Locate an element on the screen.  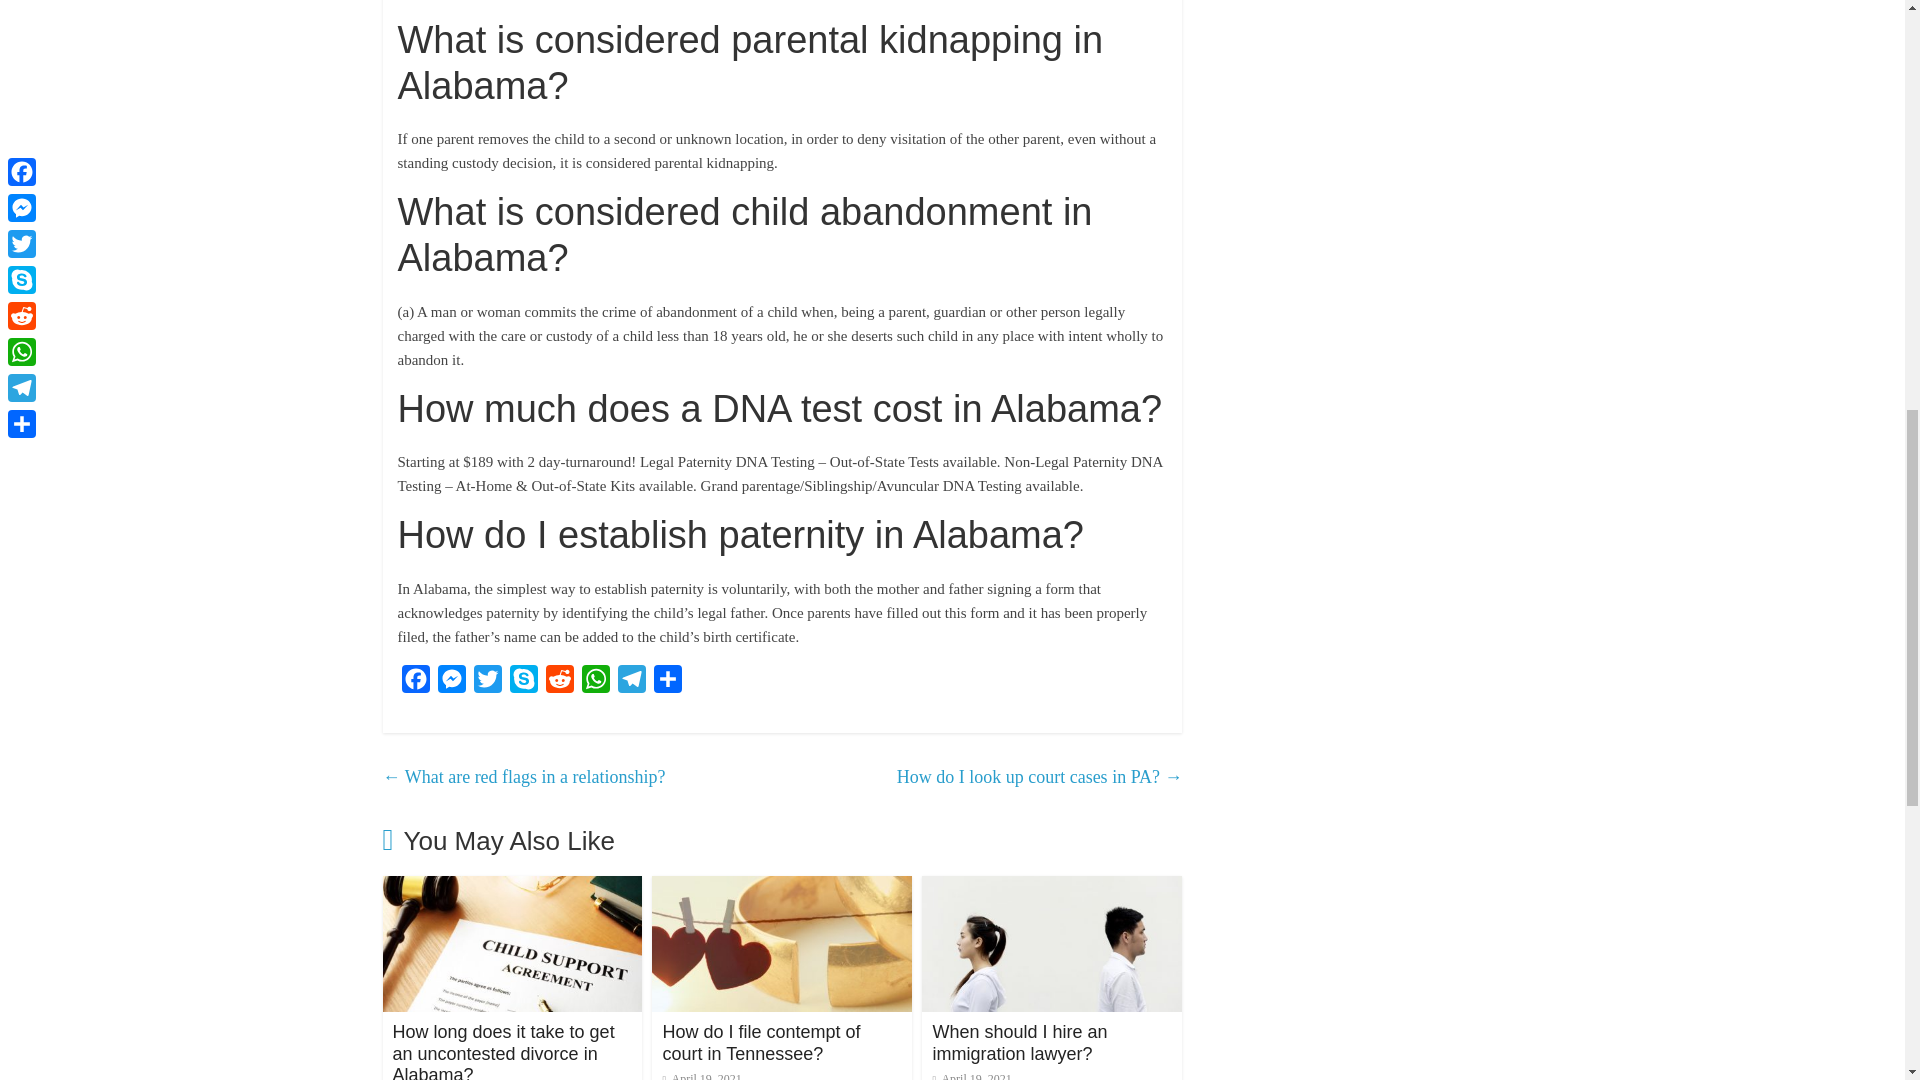
WhatsApp is located at coordinates (596, 684).